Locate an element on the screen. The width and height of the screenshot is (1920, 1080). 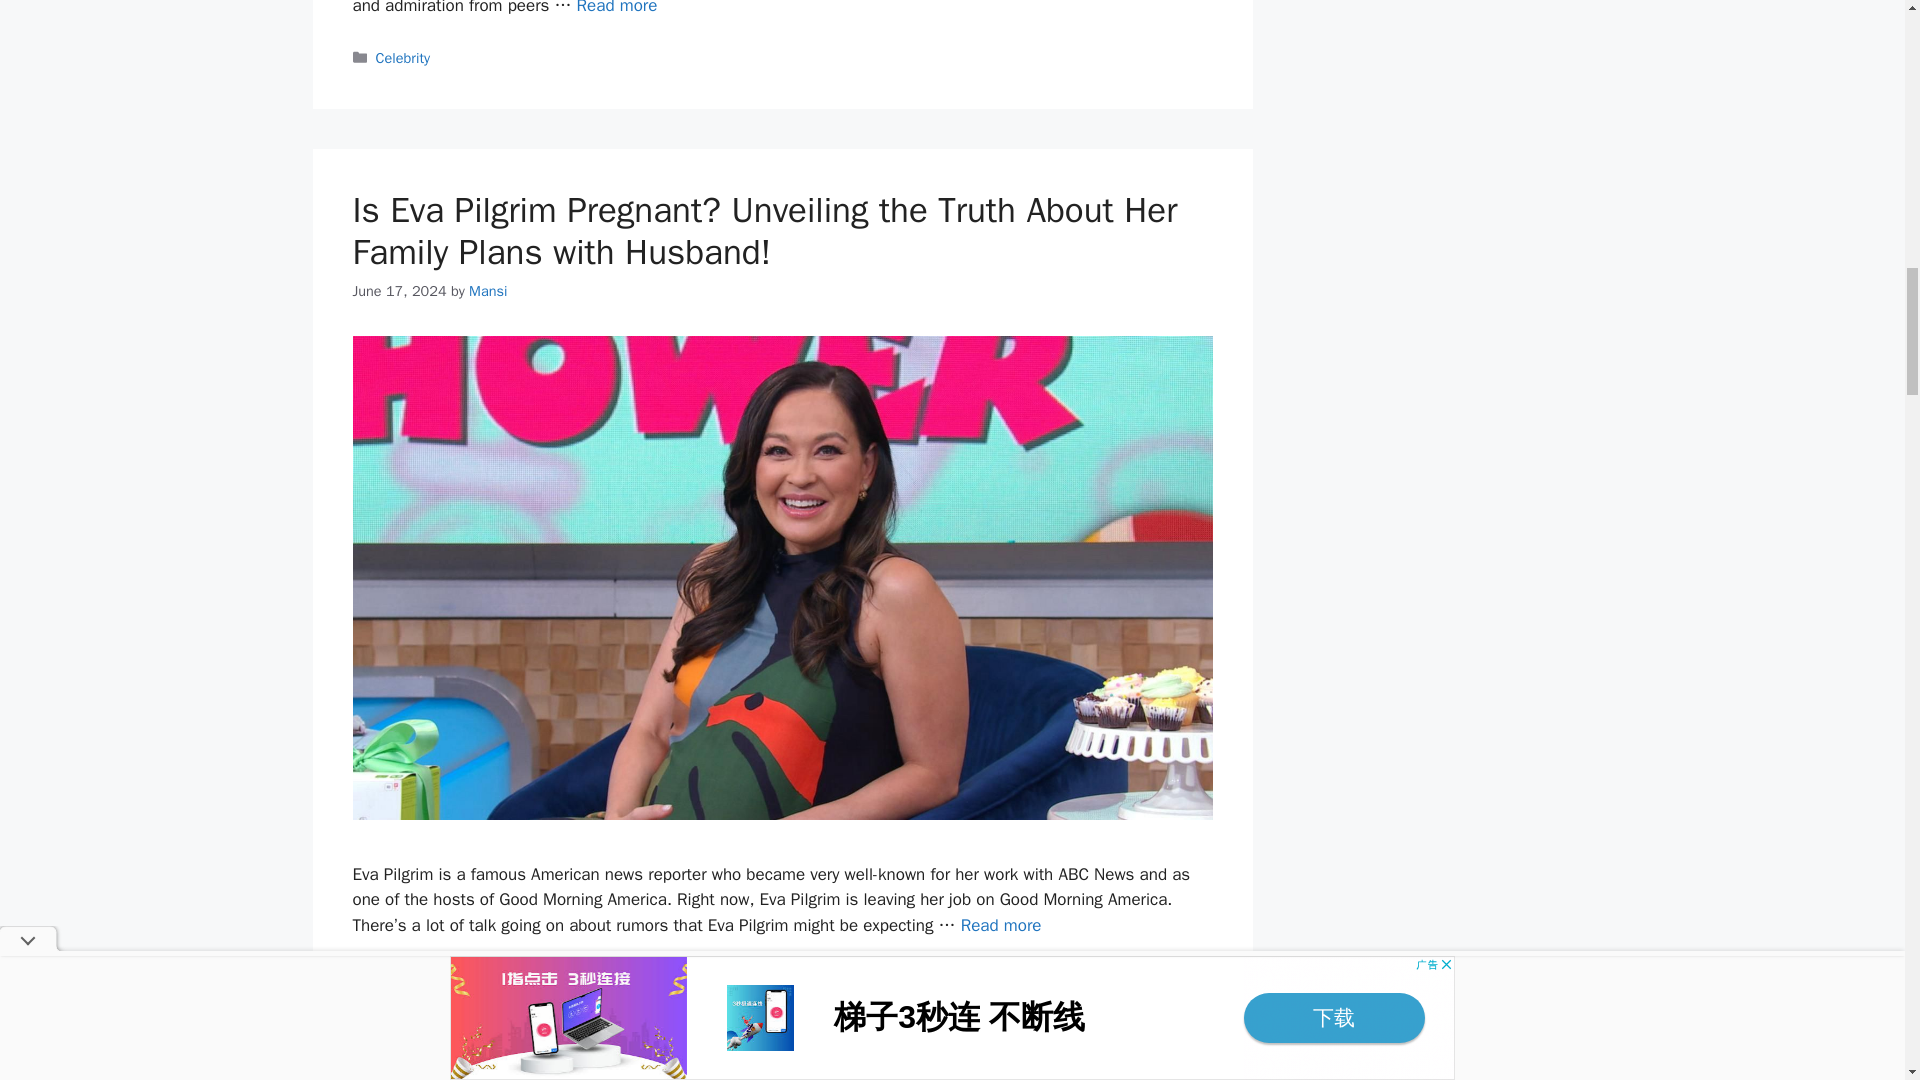
Read more is located at coordinates (1002, 925).